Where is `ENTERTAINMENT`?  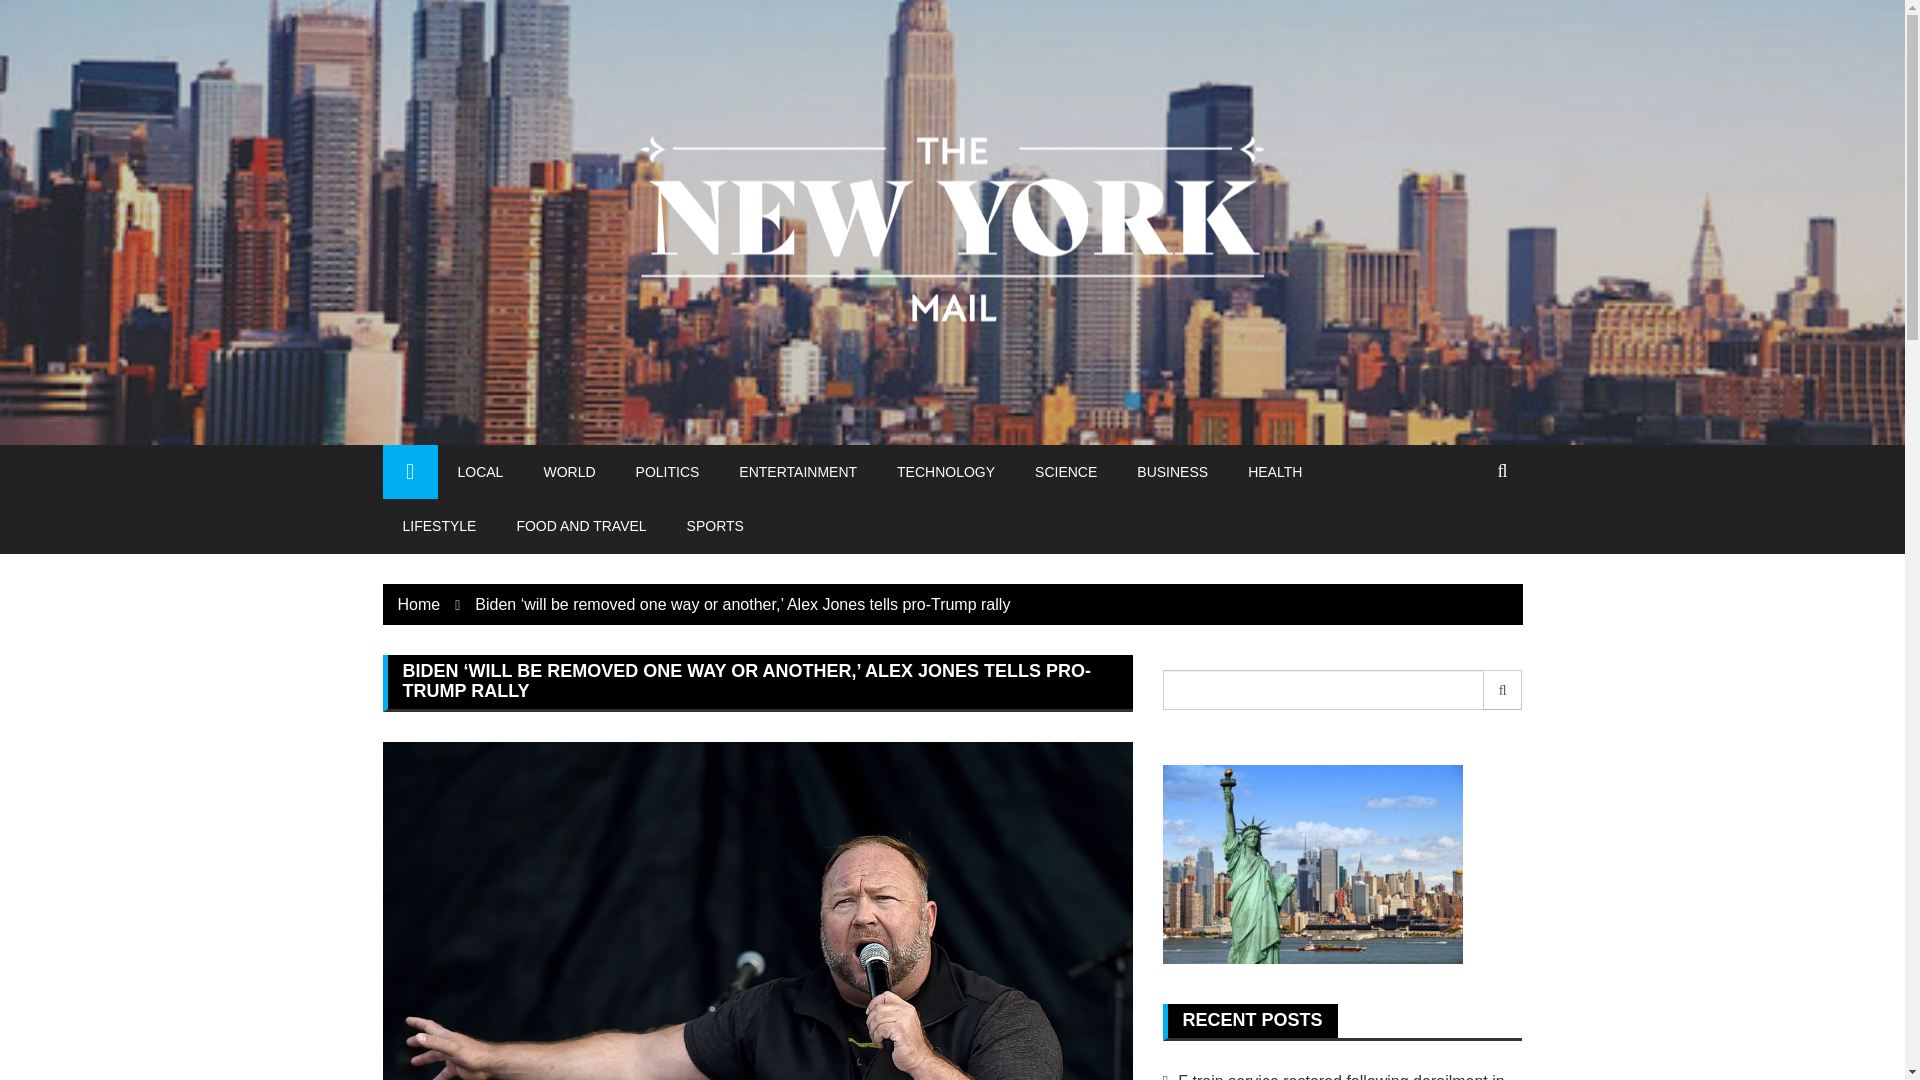 ENTERTAINMENT is located at coordinates (798, 471).